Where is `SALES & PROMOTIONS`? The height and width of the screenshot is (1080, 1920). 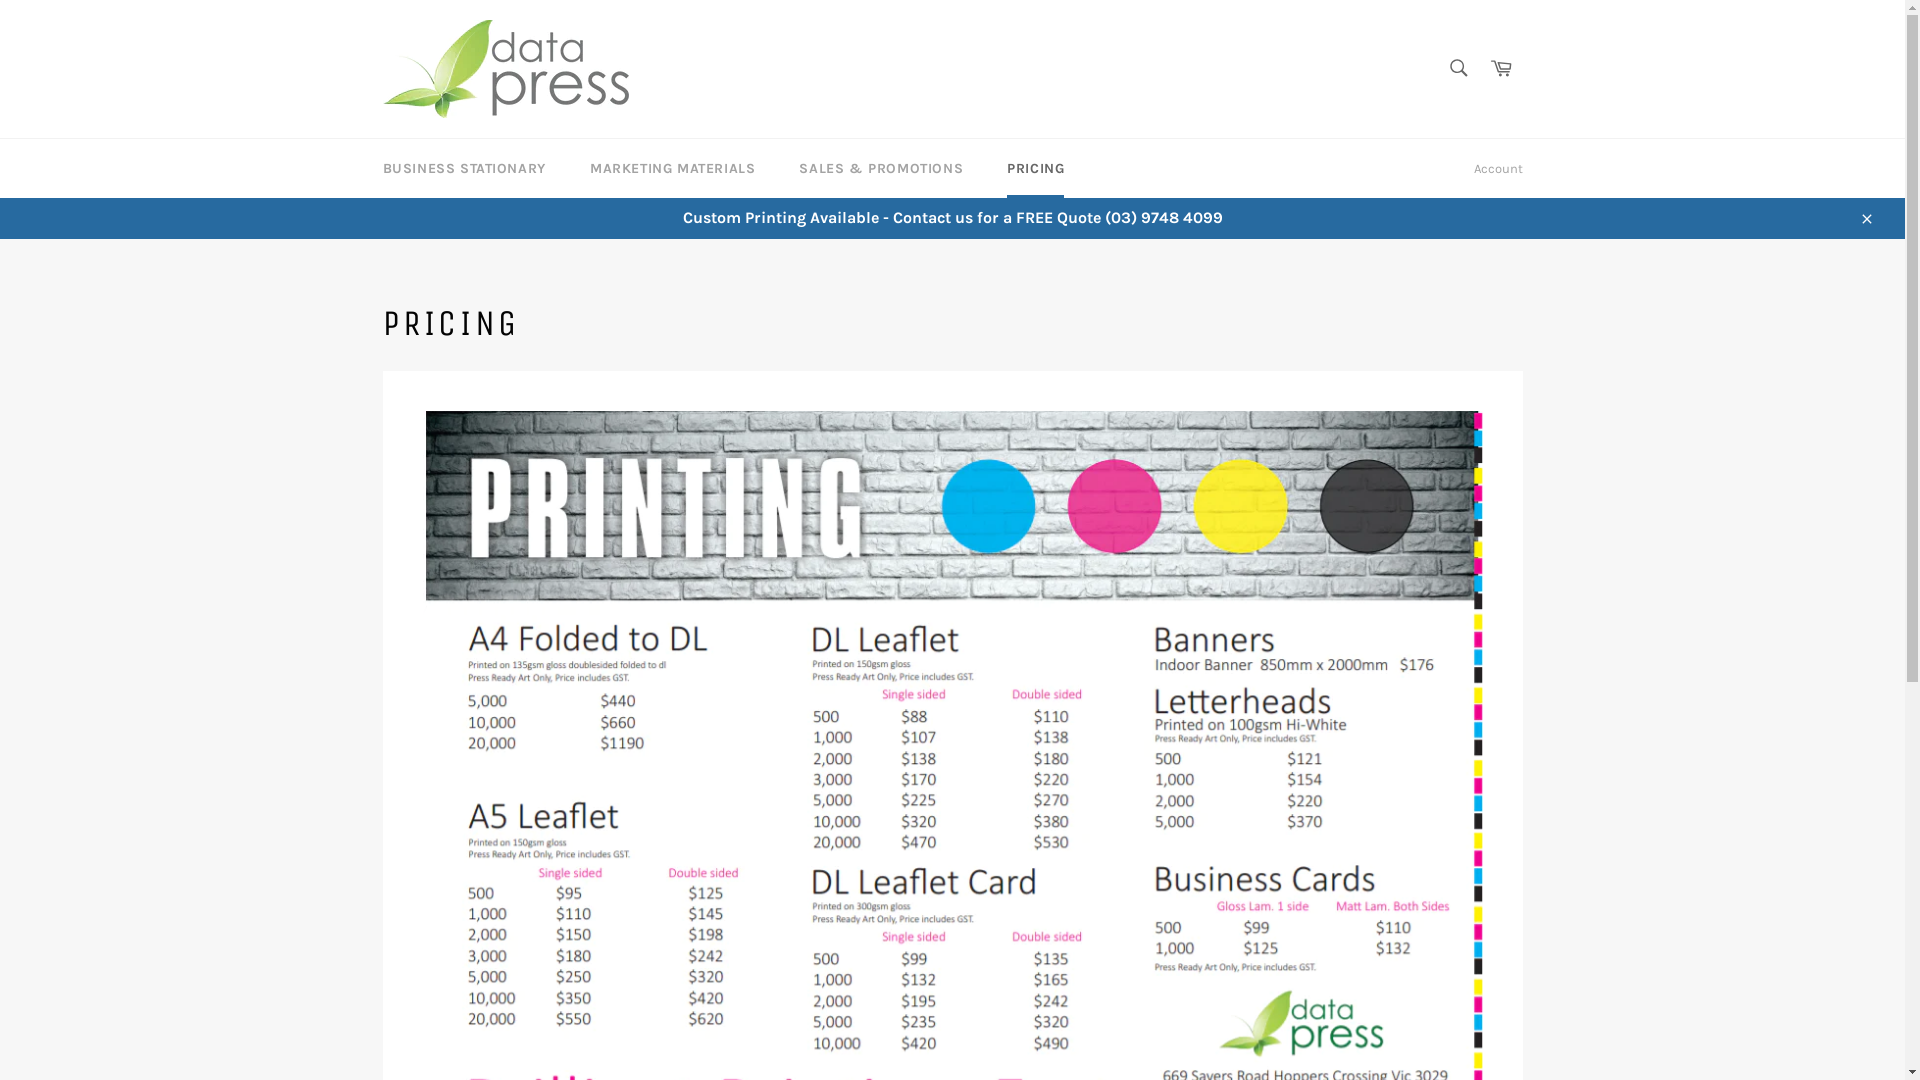 SALES & PROMOTIONS is located at coordinates (881, 168).